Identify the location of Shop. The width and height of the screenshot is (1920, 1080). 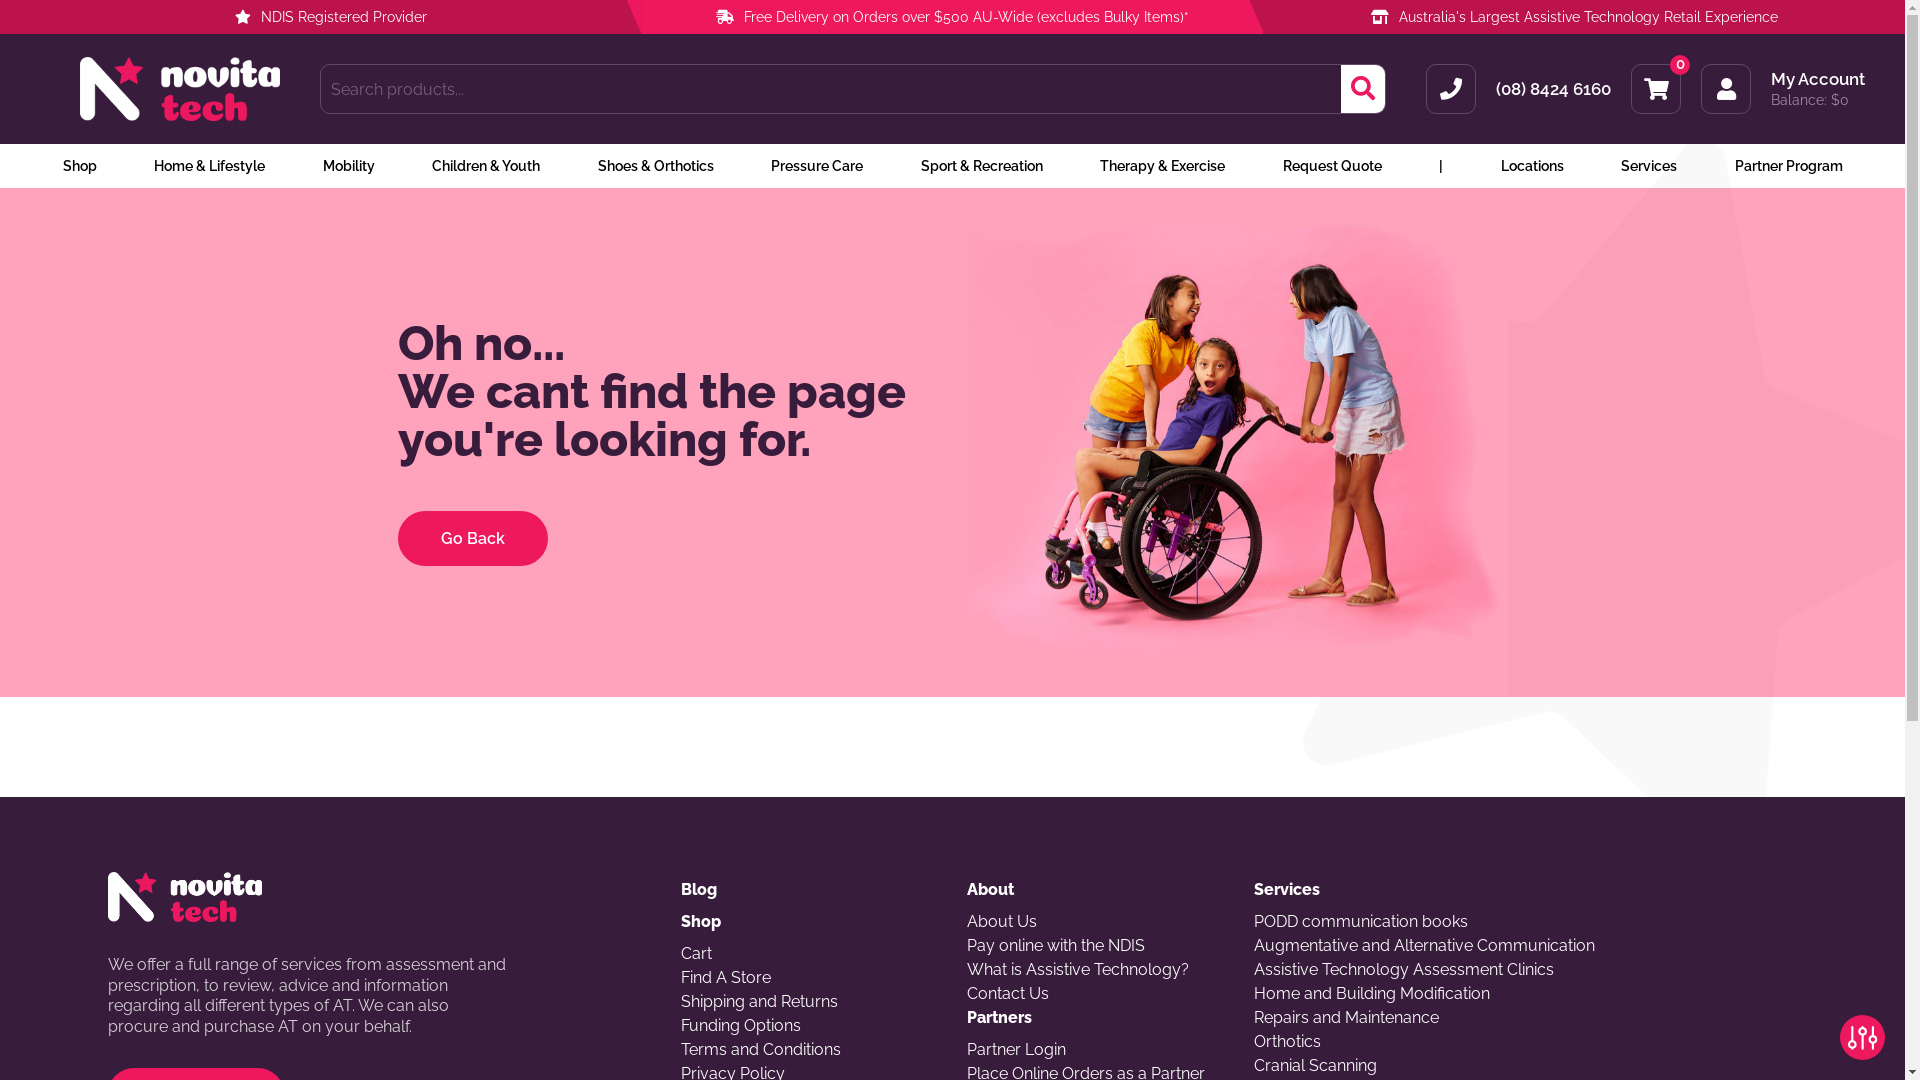
(810, 922).